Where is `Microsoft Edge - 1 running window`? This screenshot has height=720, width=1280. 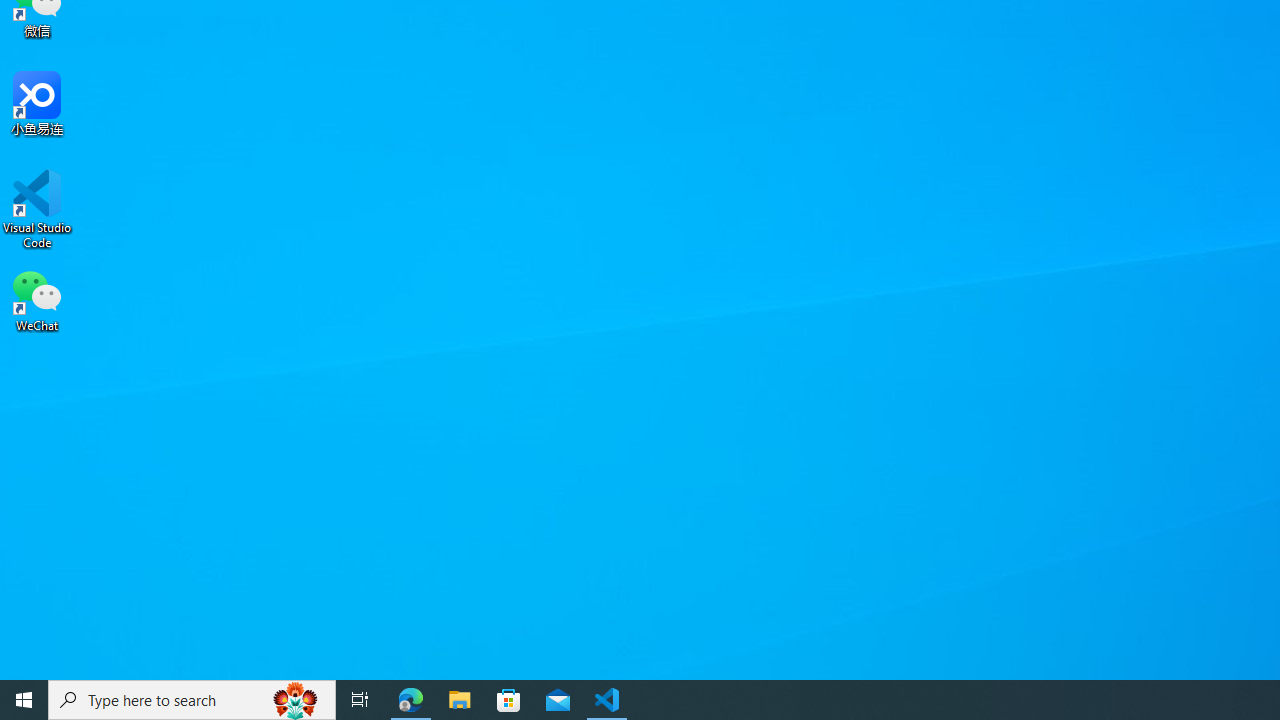 Microsoft Edge - 1 running window is located at coordinates (411, 700).